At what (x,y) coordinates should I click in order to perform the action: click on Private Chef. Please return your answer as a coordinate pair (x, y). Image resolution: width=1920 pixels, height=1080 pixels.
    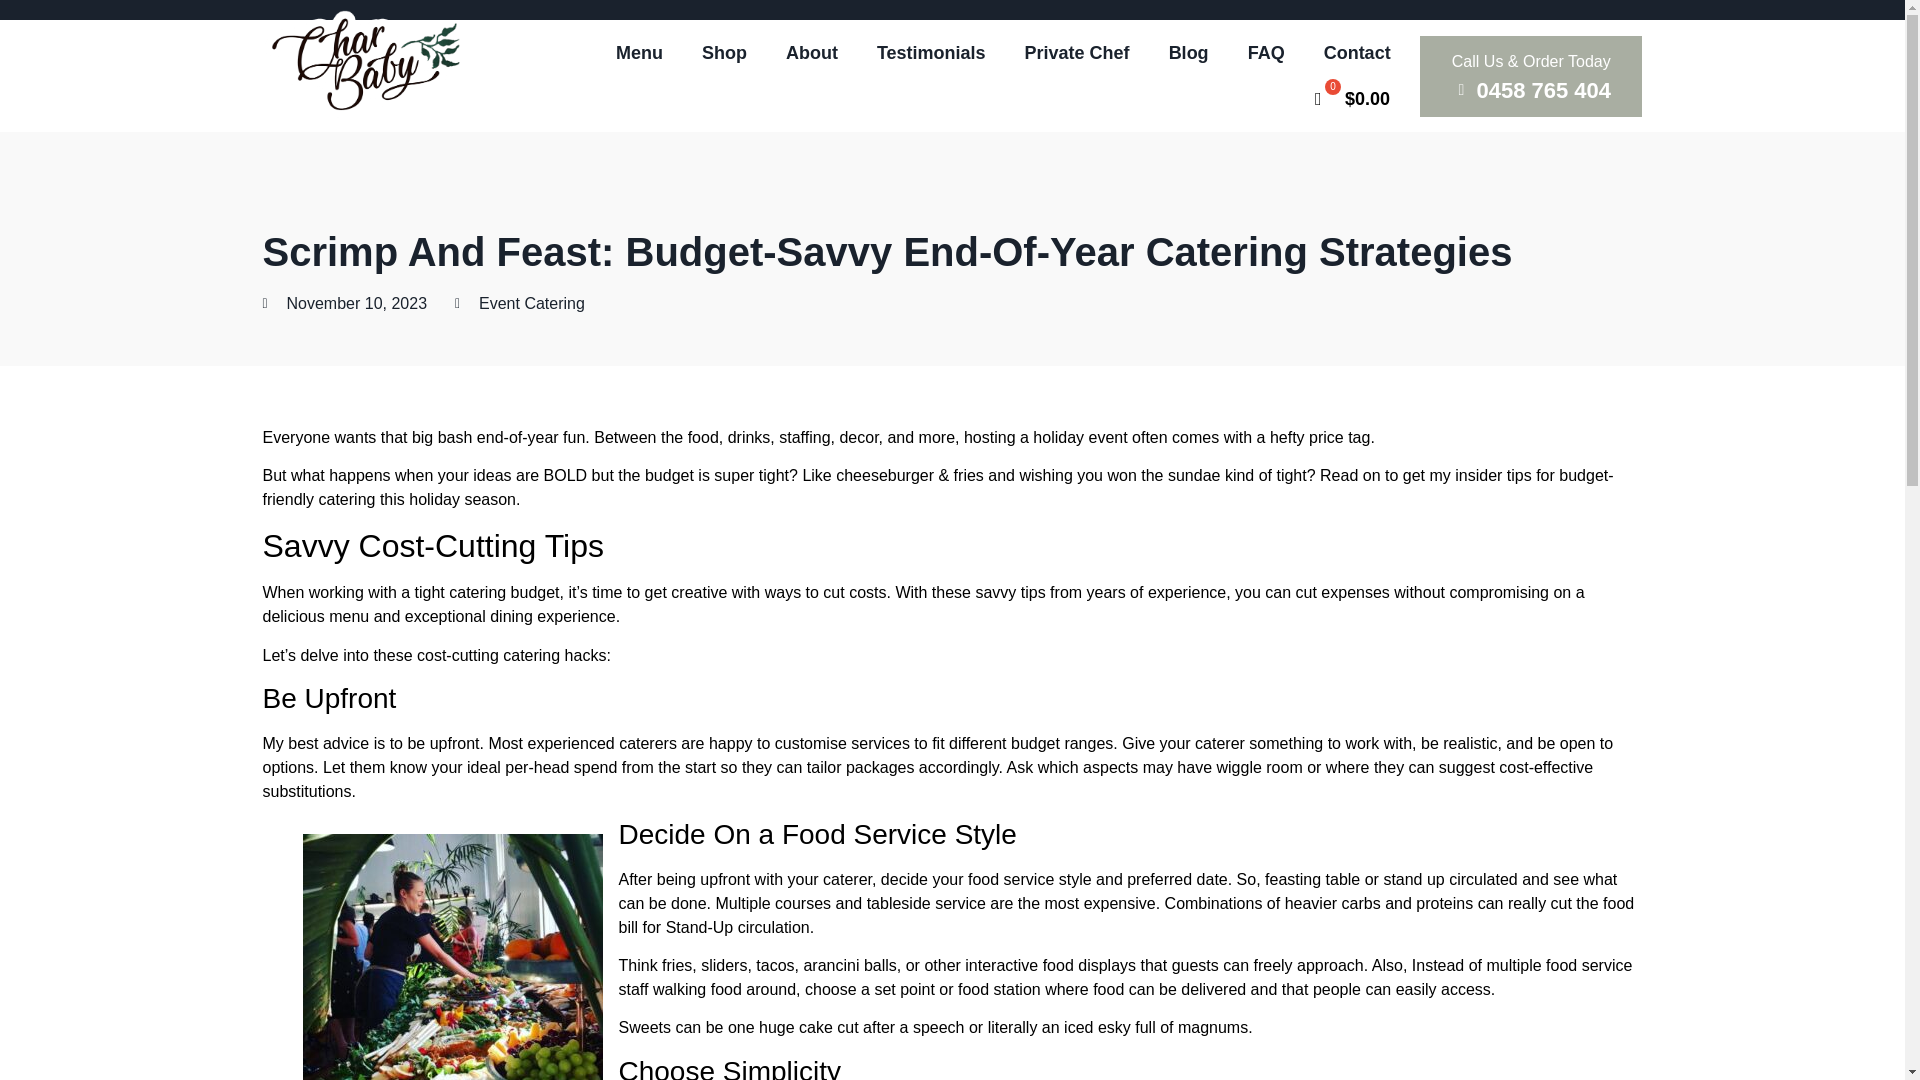
    Looking at the image, I should click on (1078, 52).